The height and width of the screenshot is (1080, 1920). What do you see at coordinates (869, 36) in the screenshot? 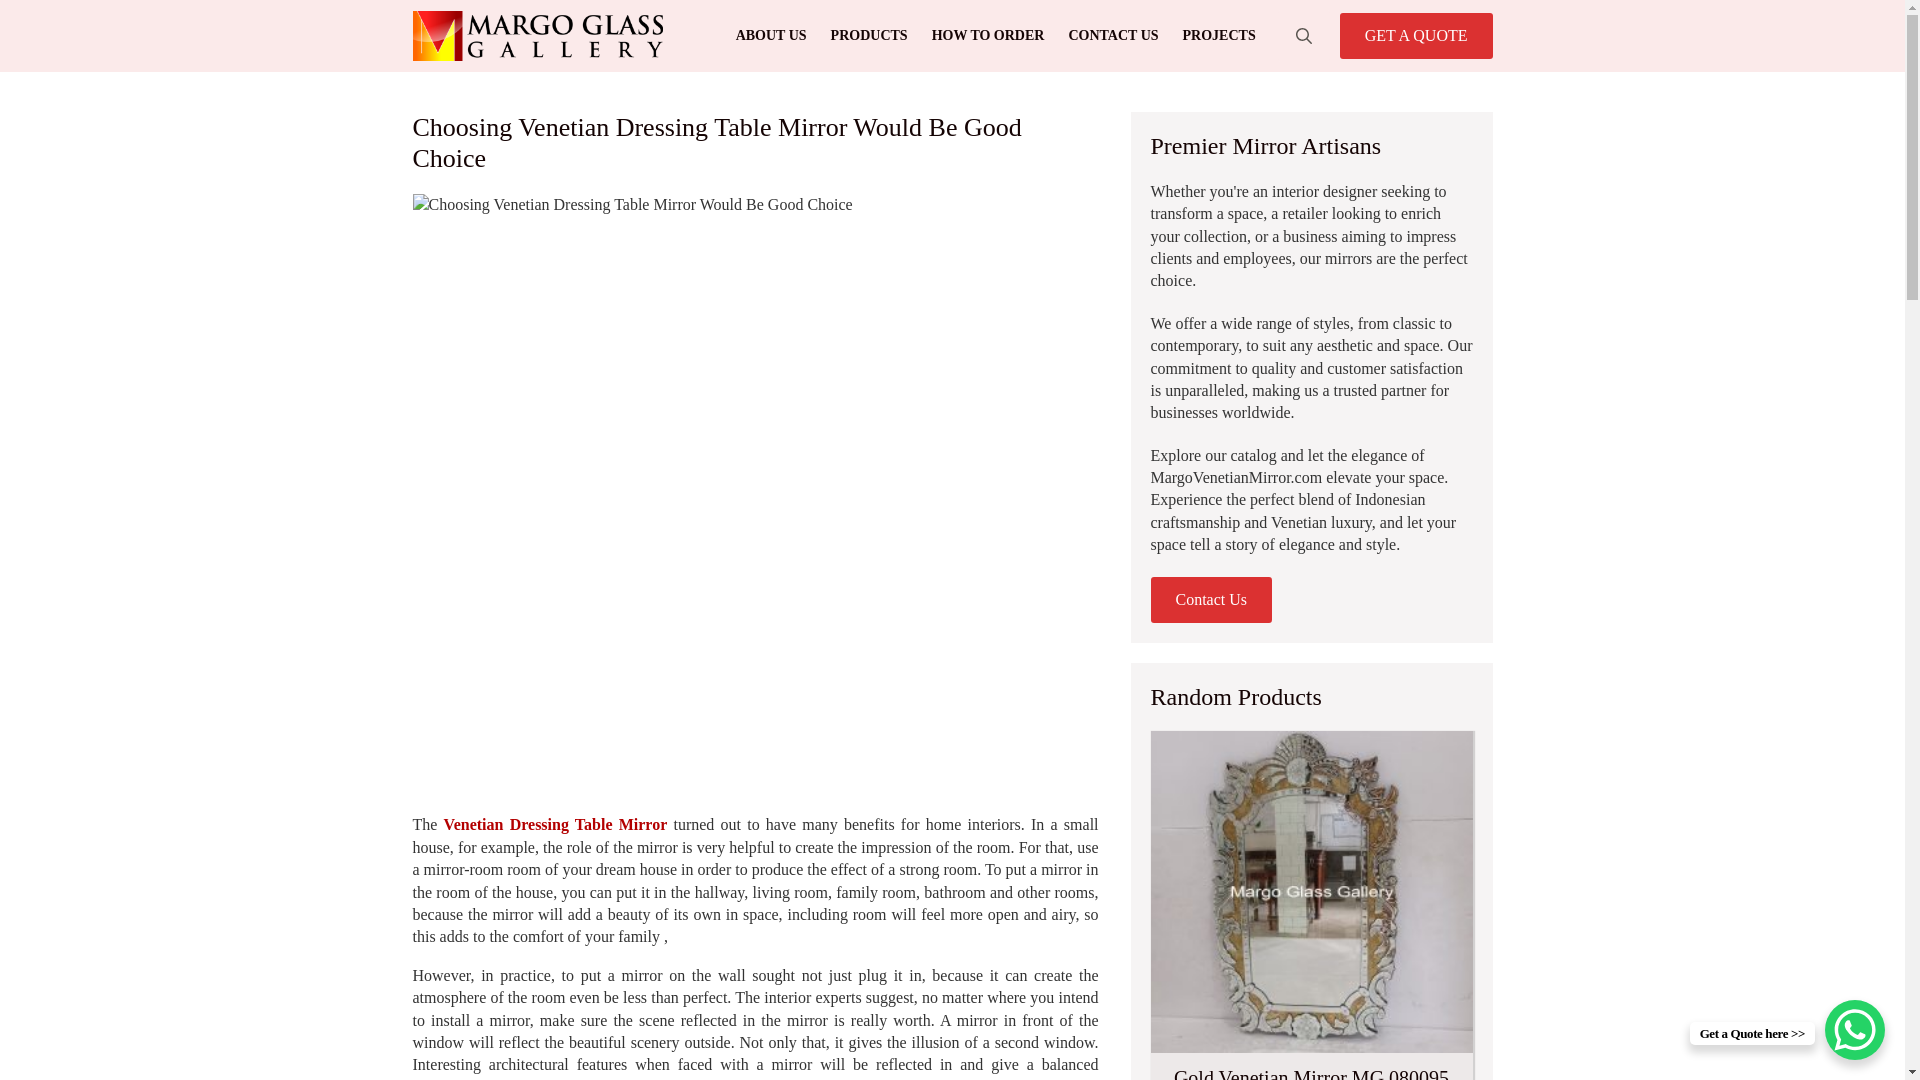
I see `PRODUCTS` at bounding box center [869, 36].